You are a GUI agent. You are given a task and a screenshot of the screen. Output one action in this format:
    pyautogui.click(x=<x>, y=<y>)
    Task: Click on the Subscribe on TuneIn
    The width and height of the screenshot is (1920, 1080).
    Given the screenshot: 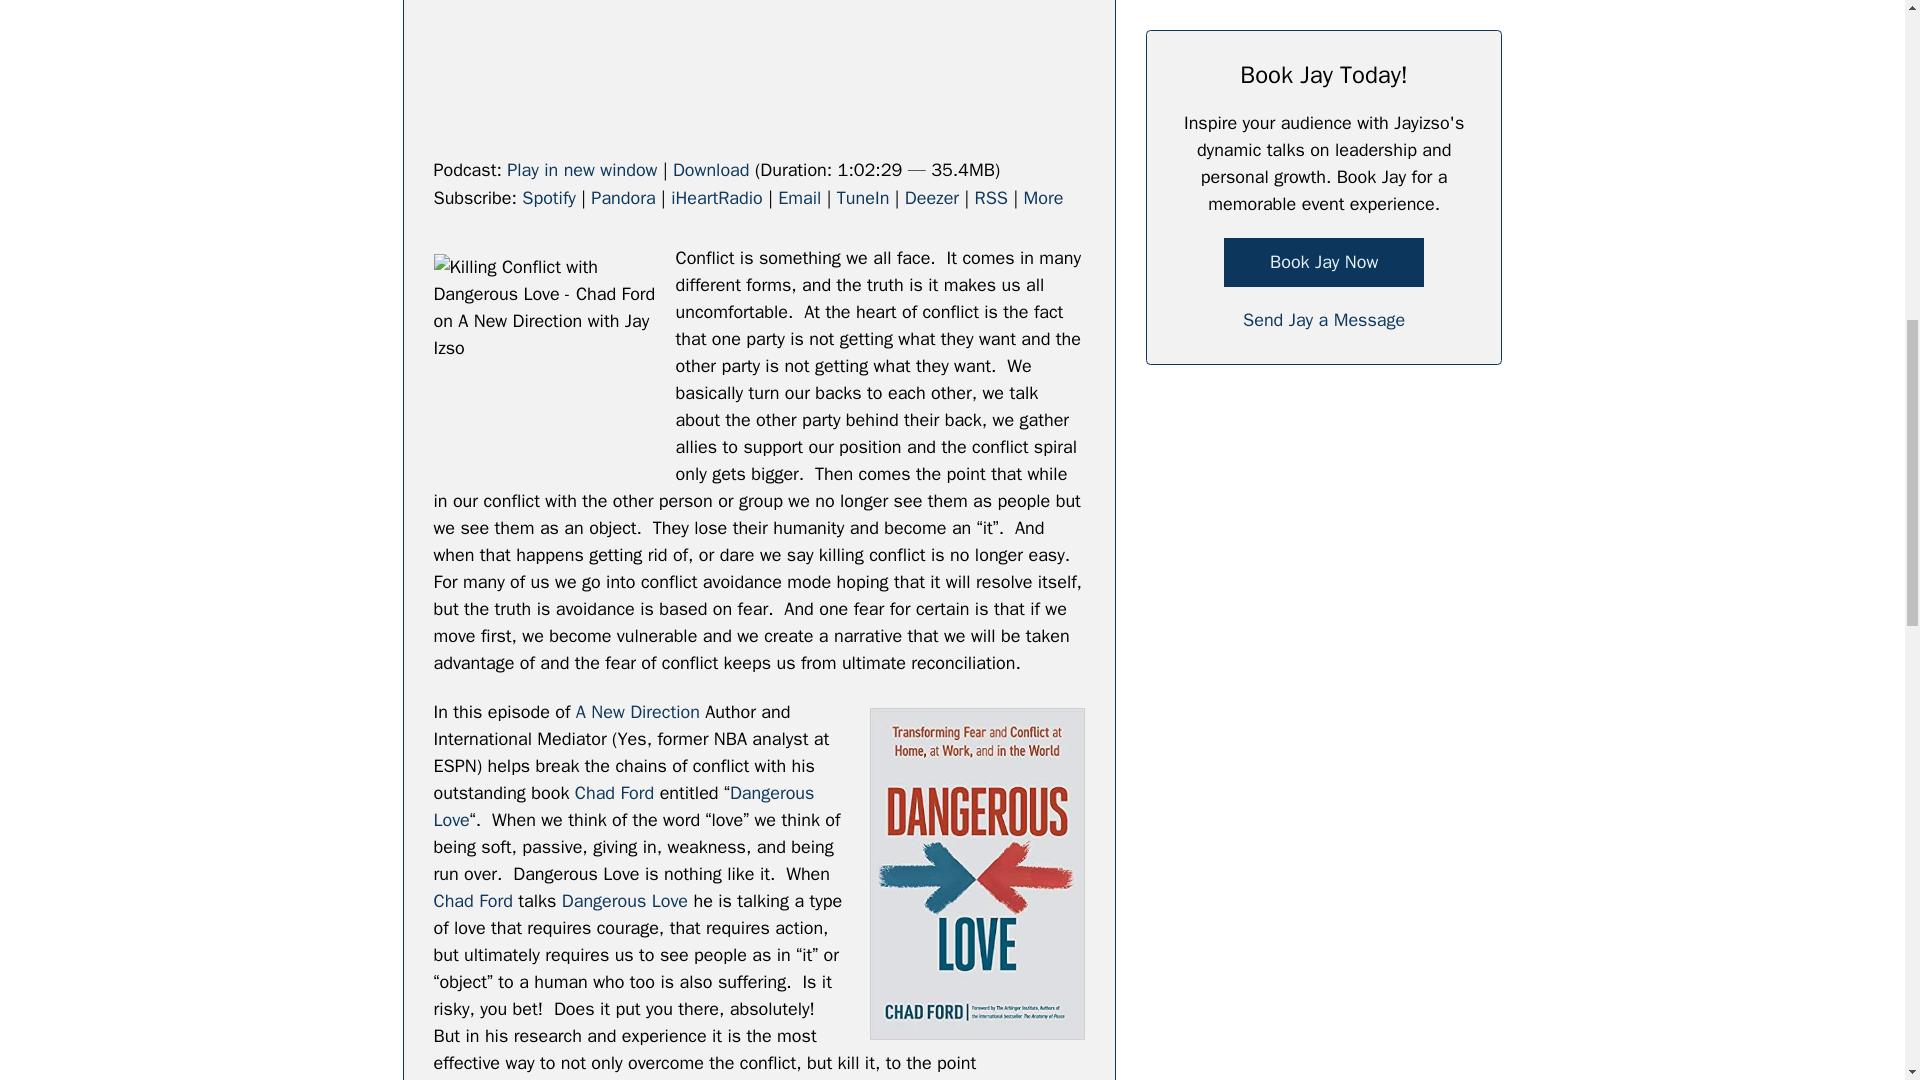 What is the action you would take?
    pyautogui.click(x=864, y=198)
    